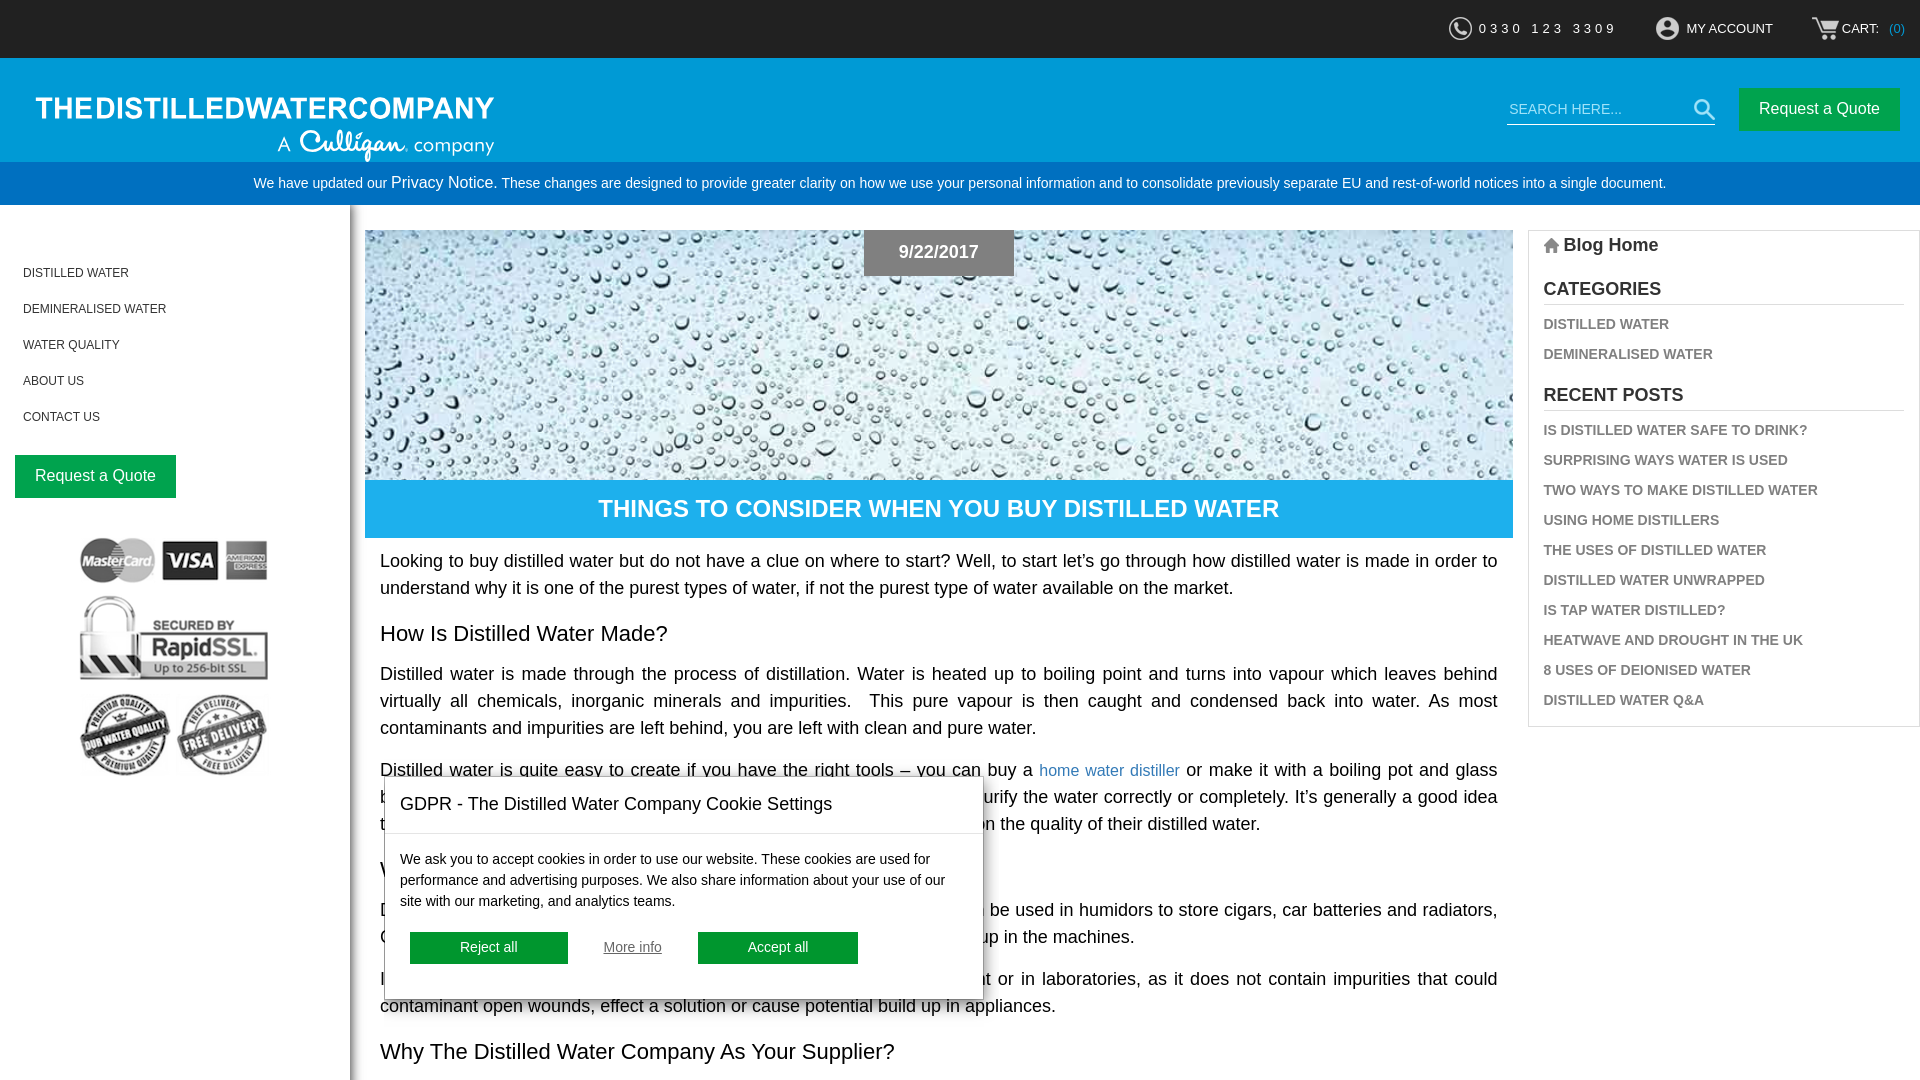 Image resolution: width=1920 pixels, height=1080 pixels. Describe the element at coordinates (94, 309) in the screenshot. I see `DEMINERALISED WATER` at that location.